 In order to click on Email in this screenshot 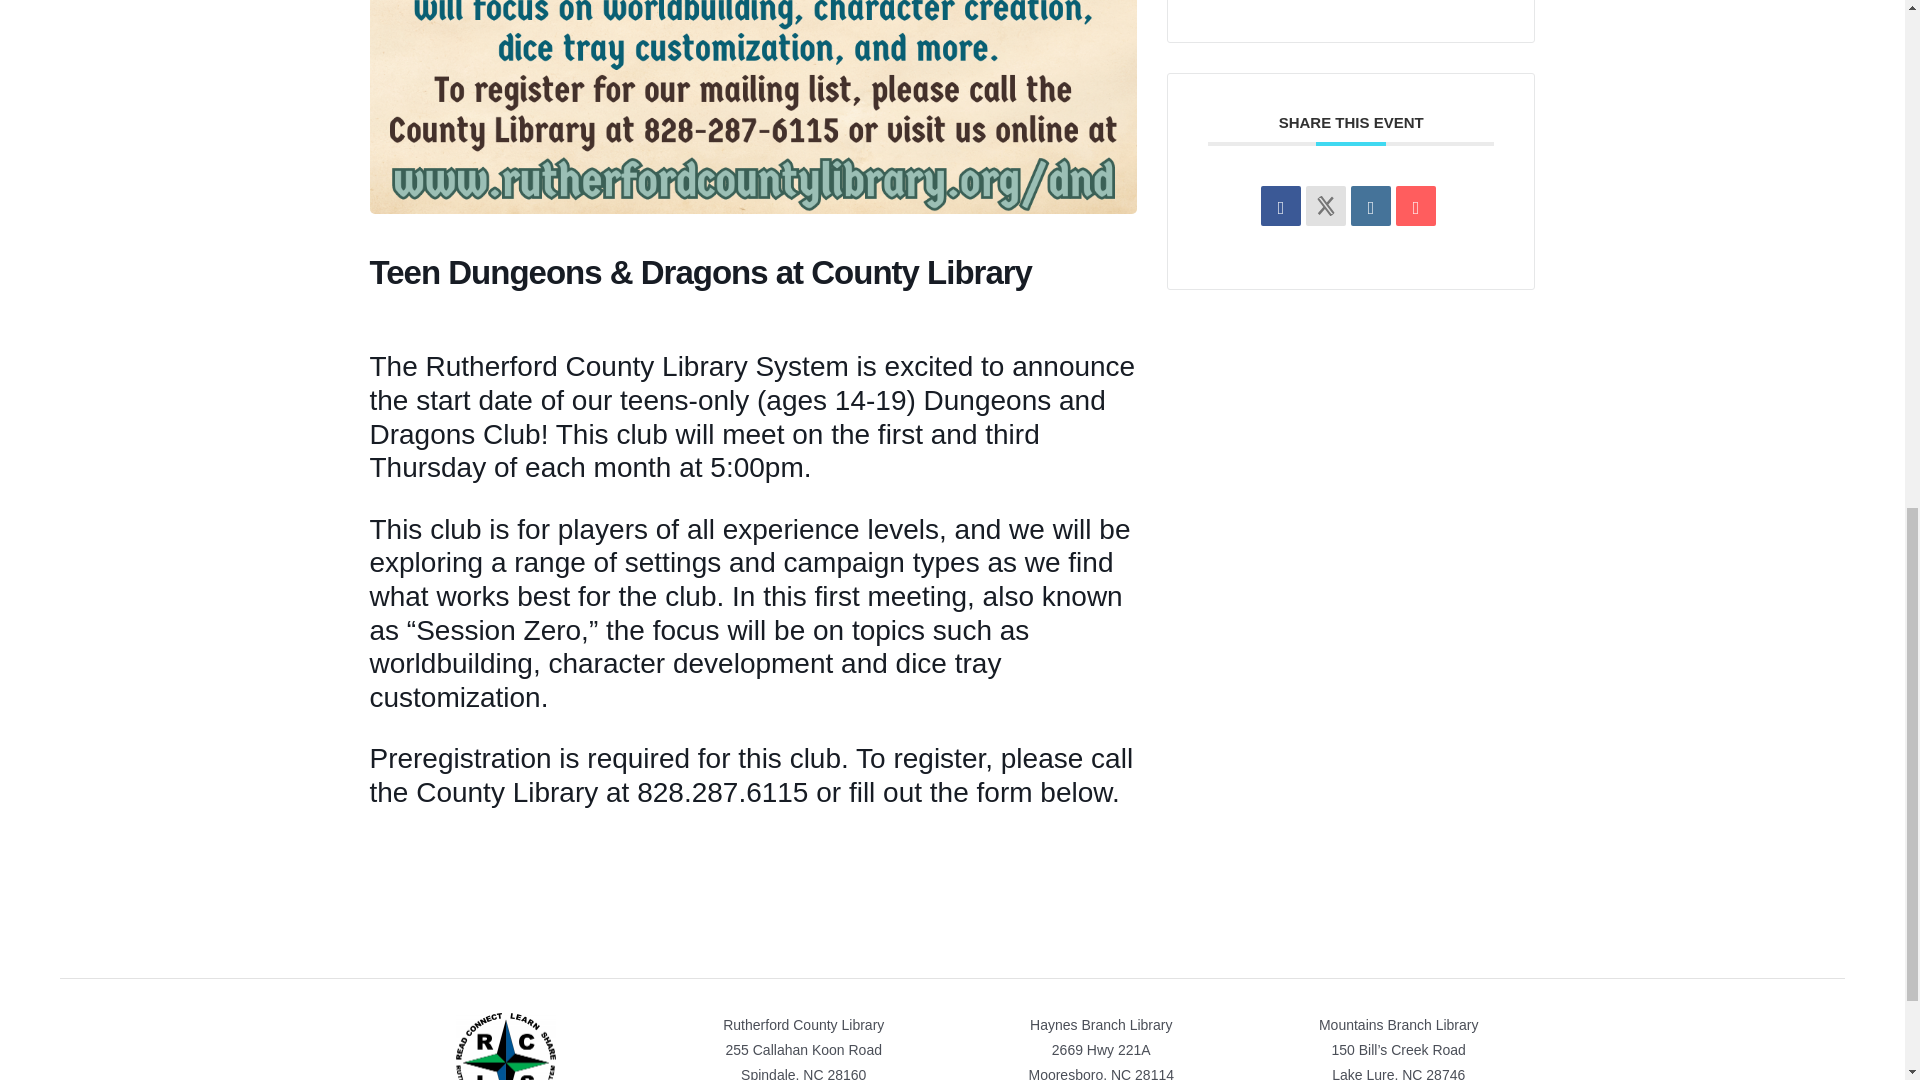, I will do `click(1416, 205)`.